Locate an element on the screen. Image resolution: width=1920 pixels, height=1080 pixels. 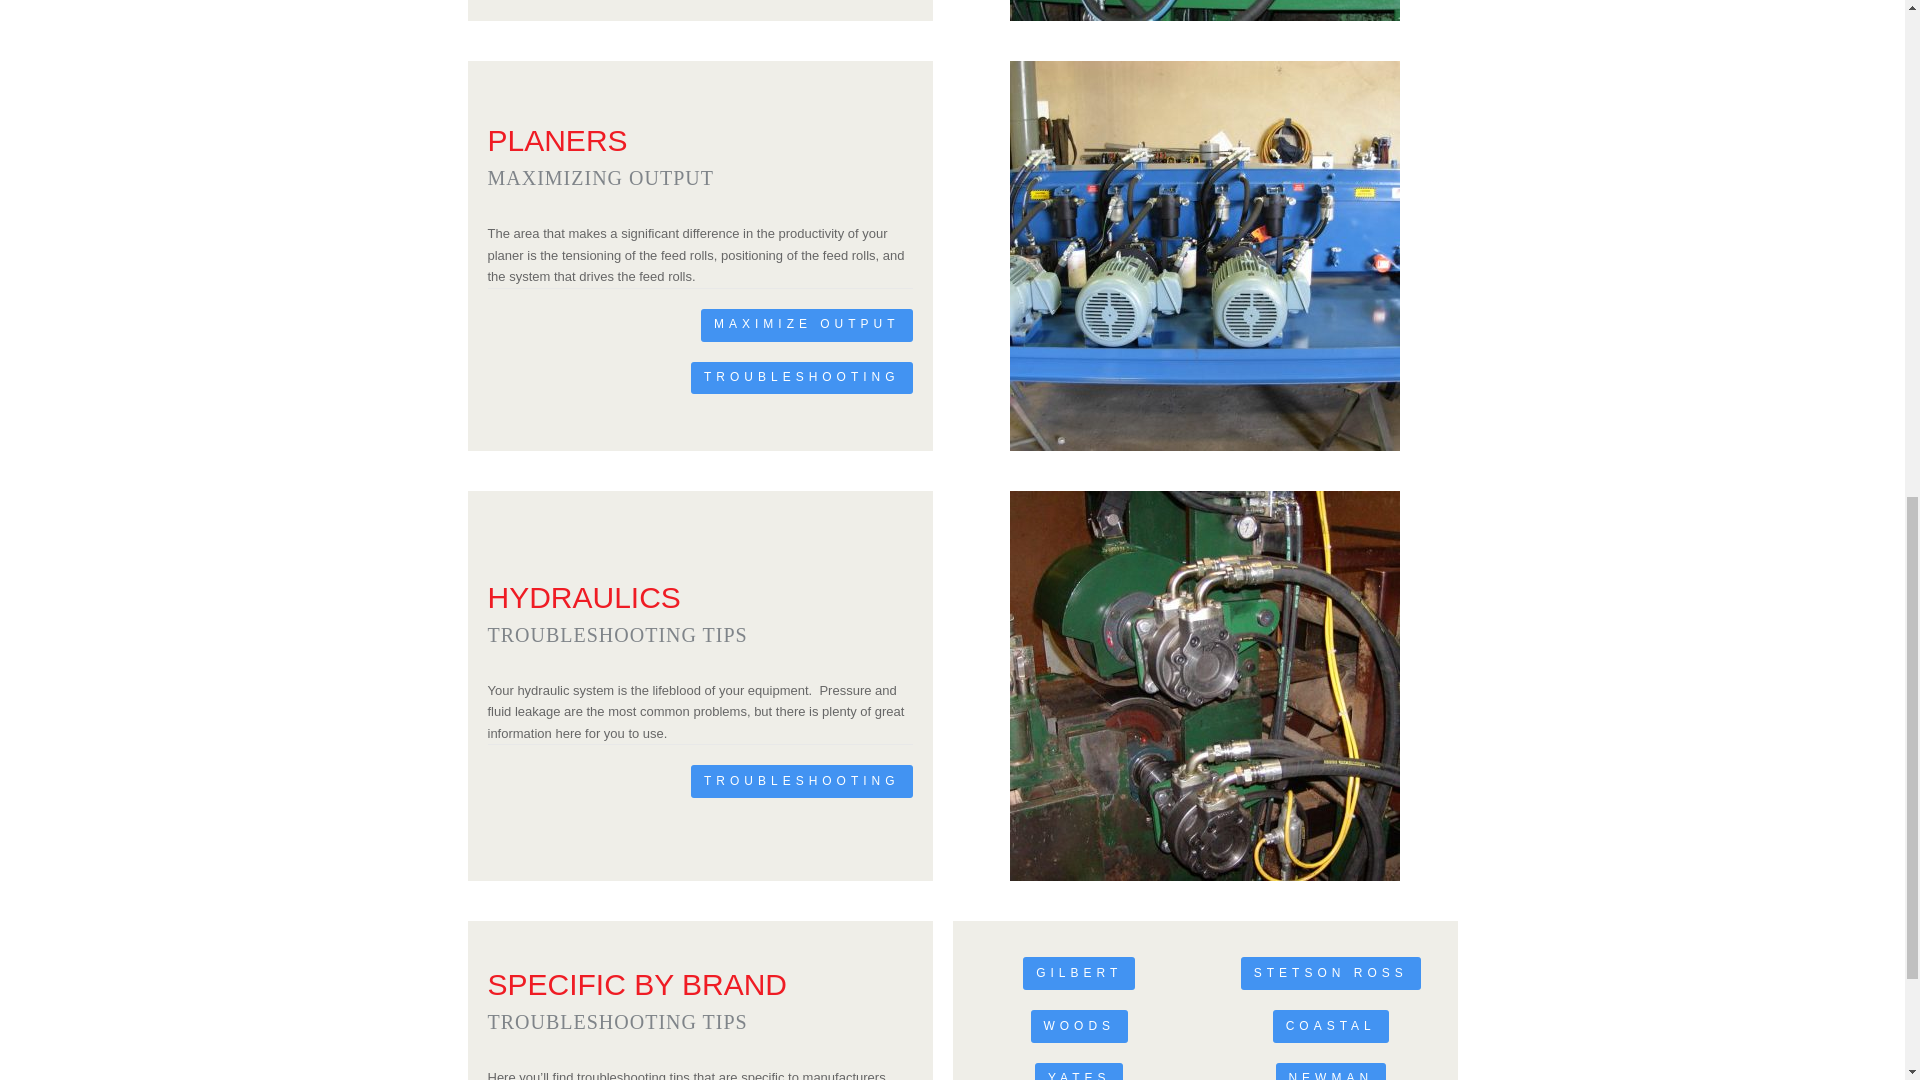
GILBERT is located at coordinates (1078, 973).